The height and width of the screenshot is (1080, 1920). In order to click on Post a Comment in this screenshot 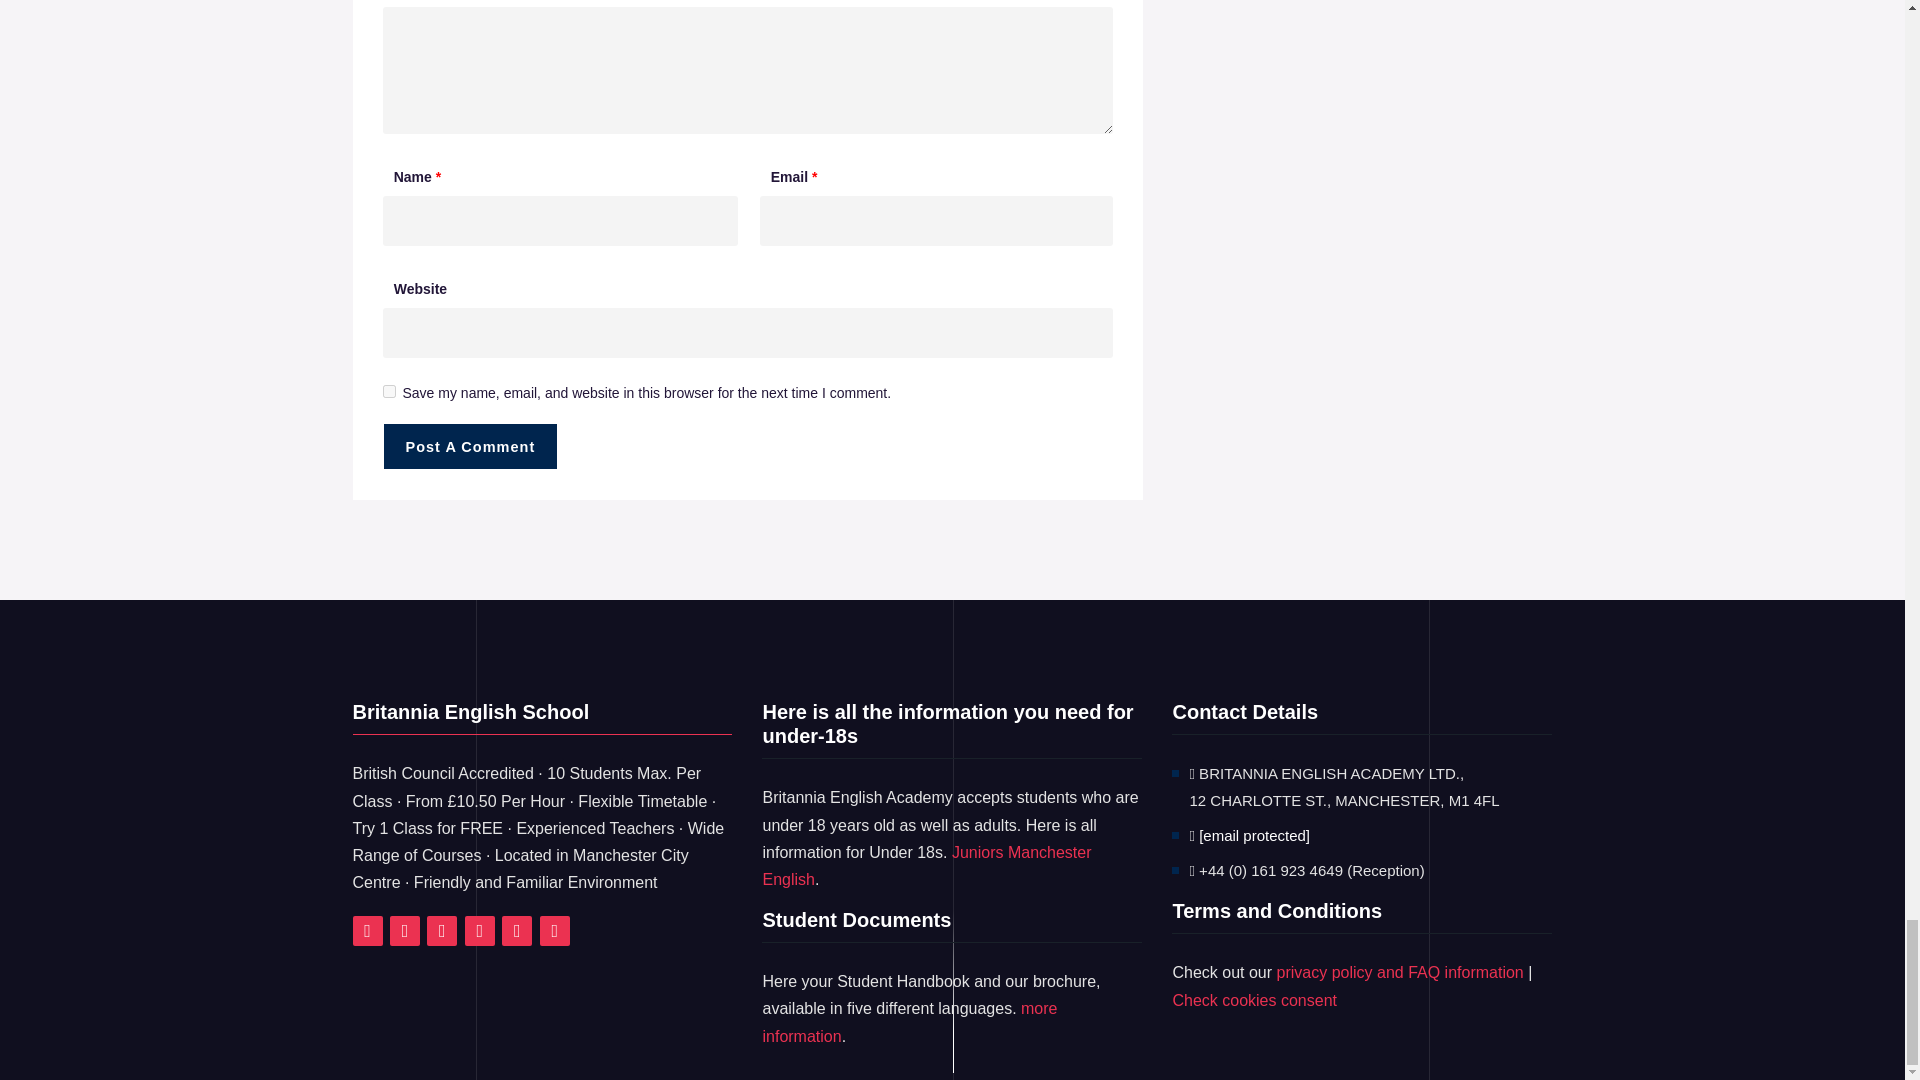, I will do `click(470, 446)`.